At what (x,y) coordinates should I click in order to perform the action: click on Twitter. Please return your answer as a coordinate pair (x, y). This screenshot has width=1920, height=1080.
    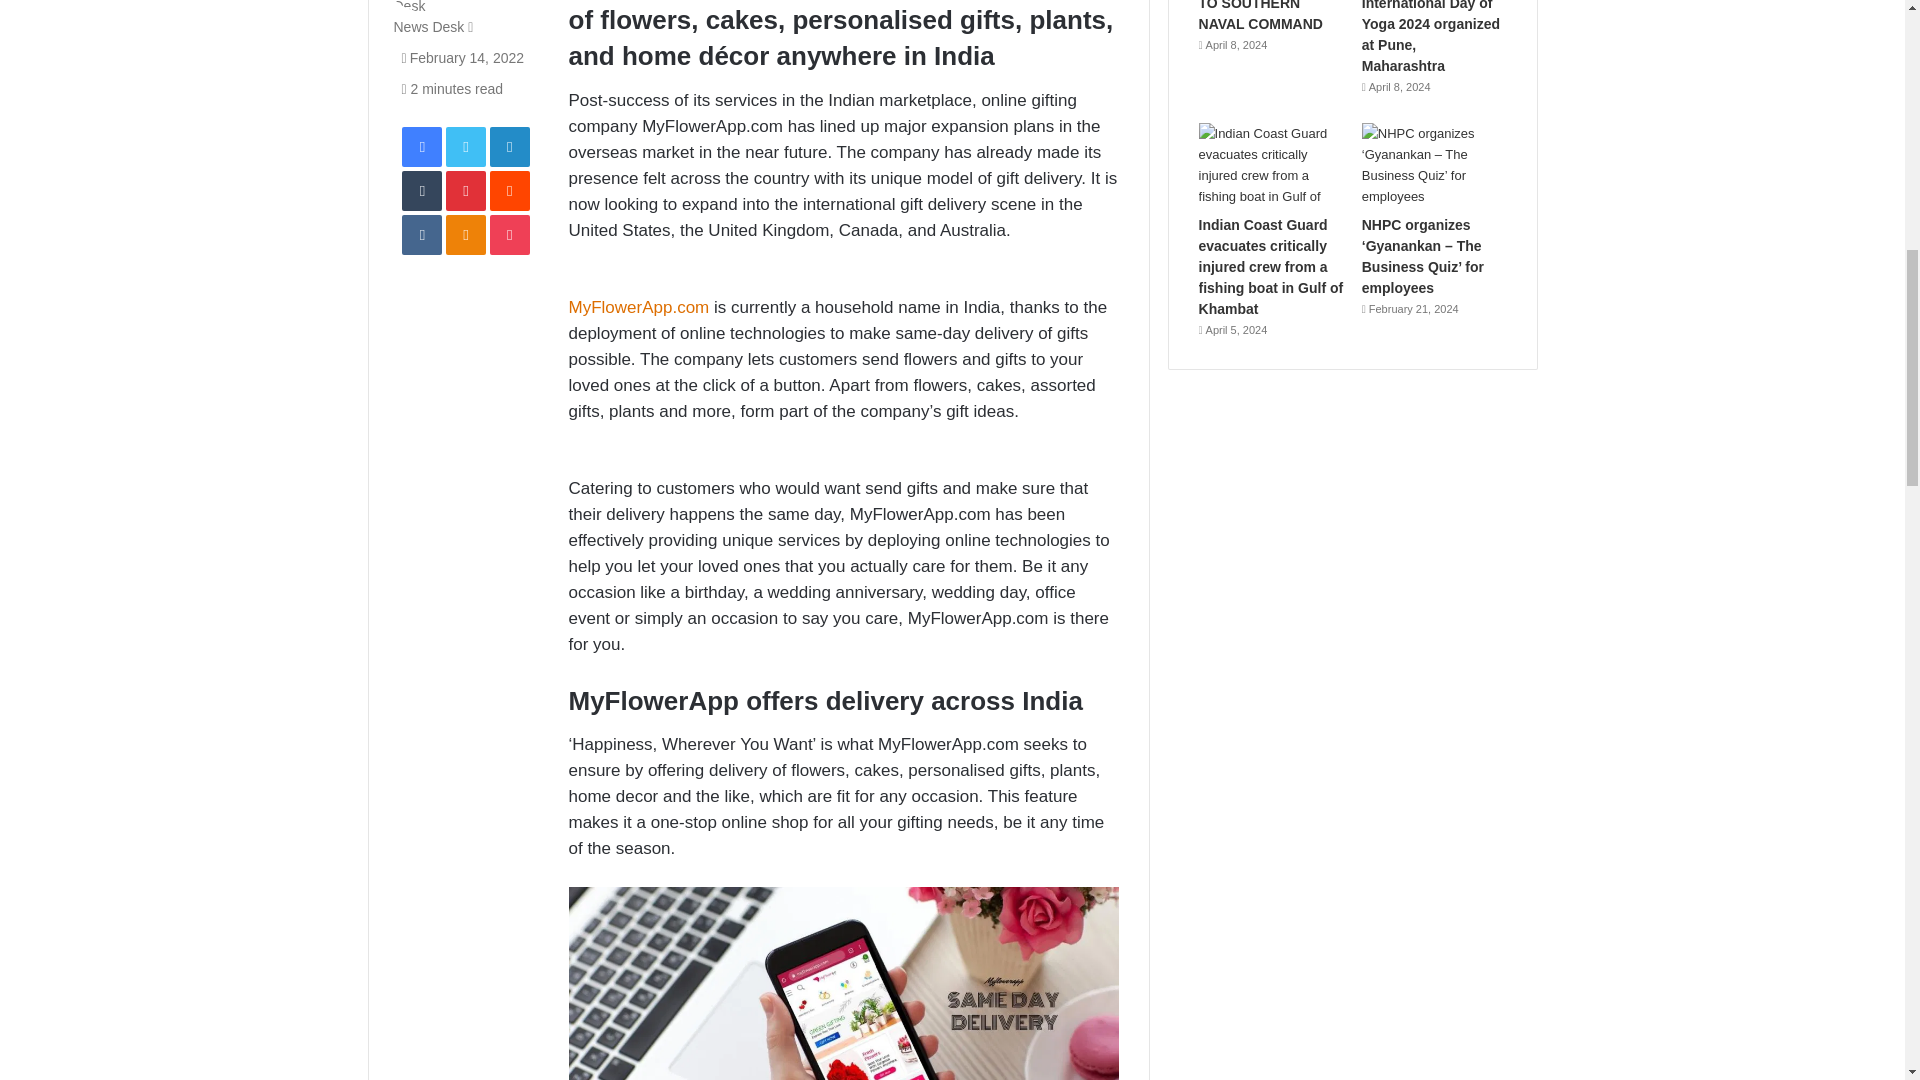
    Looking at the image, I should click on (465, 147).